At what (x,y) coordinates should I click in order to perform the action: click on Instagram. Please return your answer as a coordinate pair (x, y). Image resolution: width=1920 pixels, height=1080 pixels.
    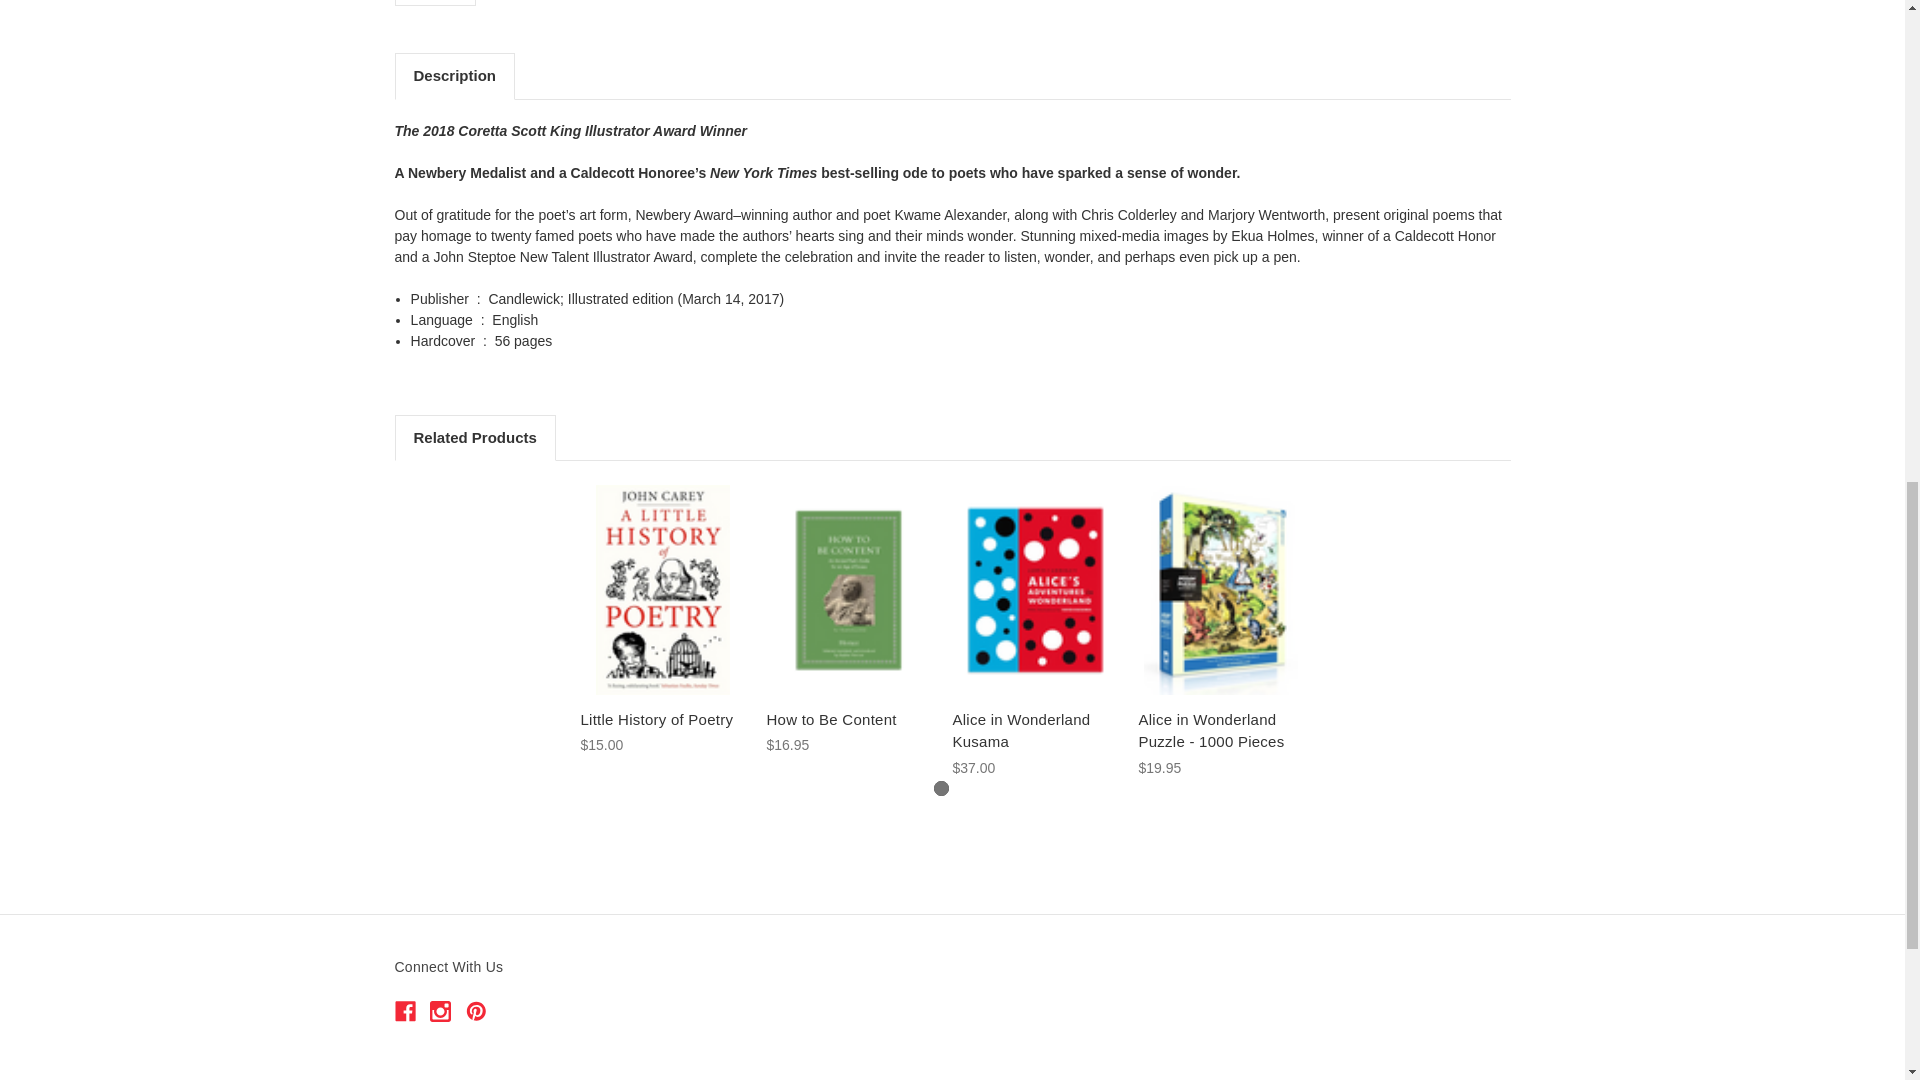
    Looking at the image, I should click on (440, 1011).